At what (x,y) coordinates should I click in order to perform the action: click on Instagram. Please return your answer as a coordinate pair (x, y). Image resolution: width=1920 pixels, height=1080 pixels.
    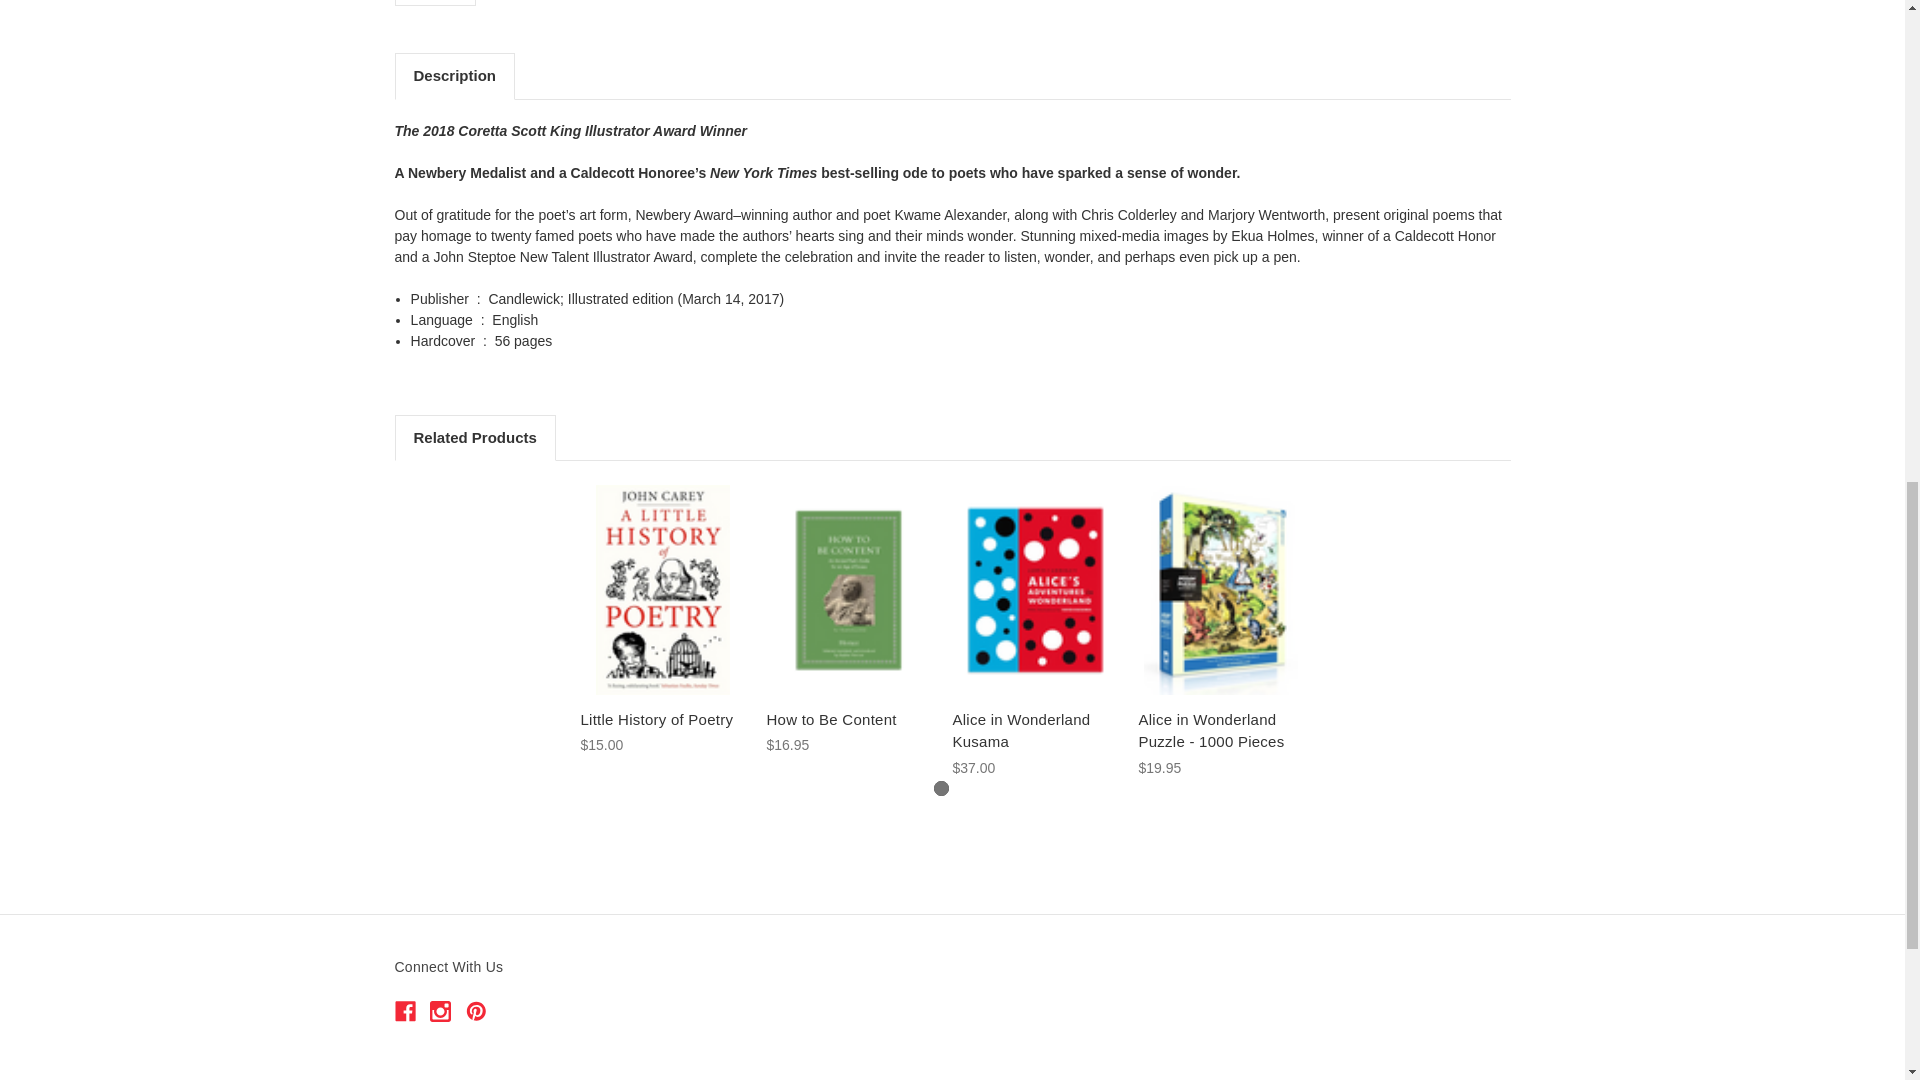
    Looking at the image, I should click on (440, 1011).